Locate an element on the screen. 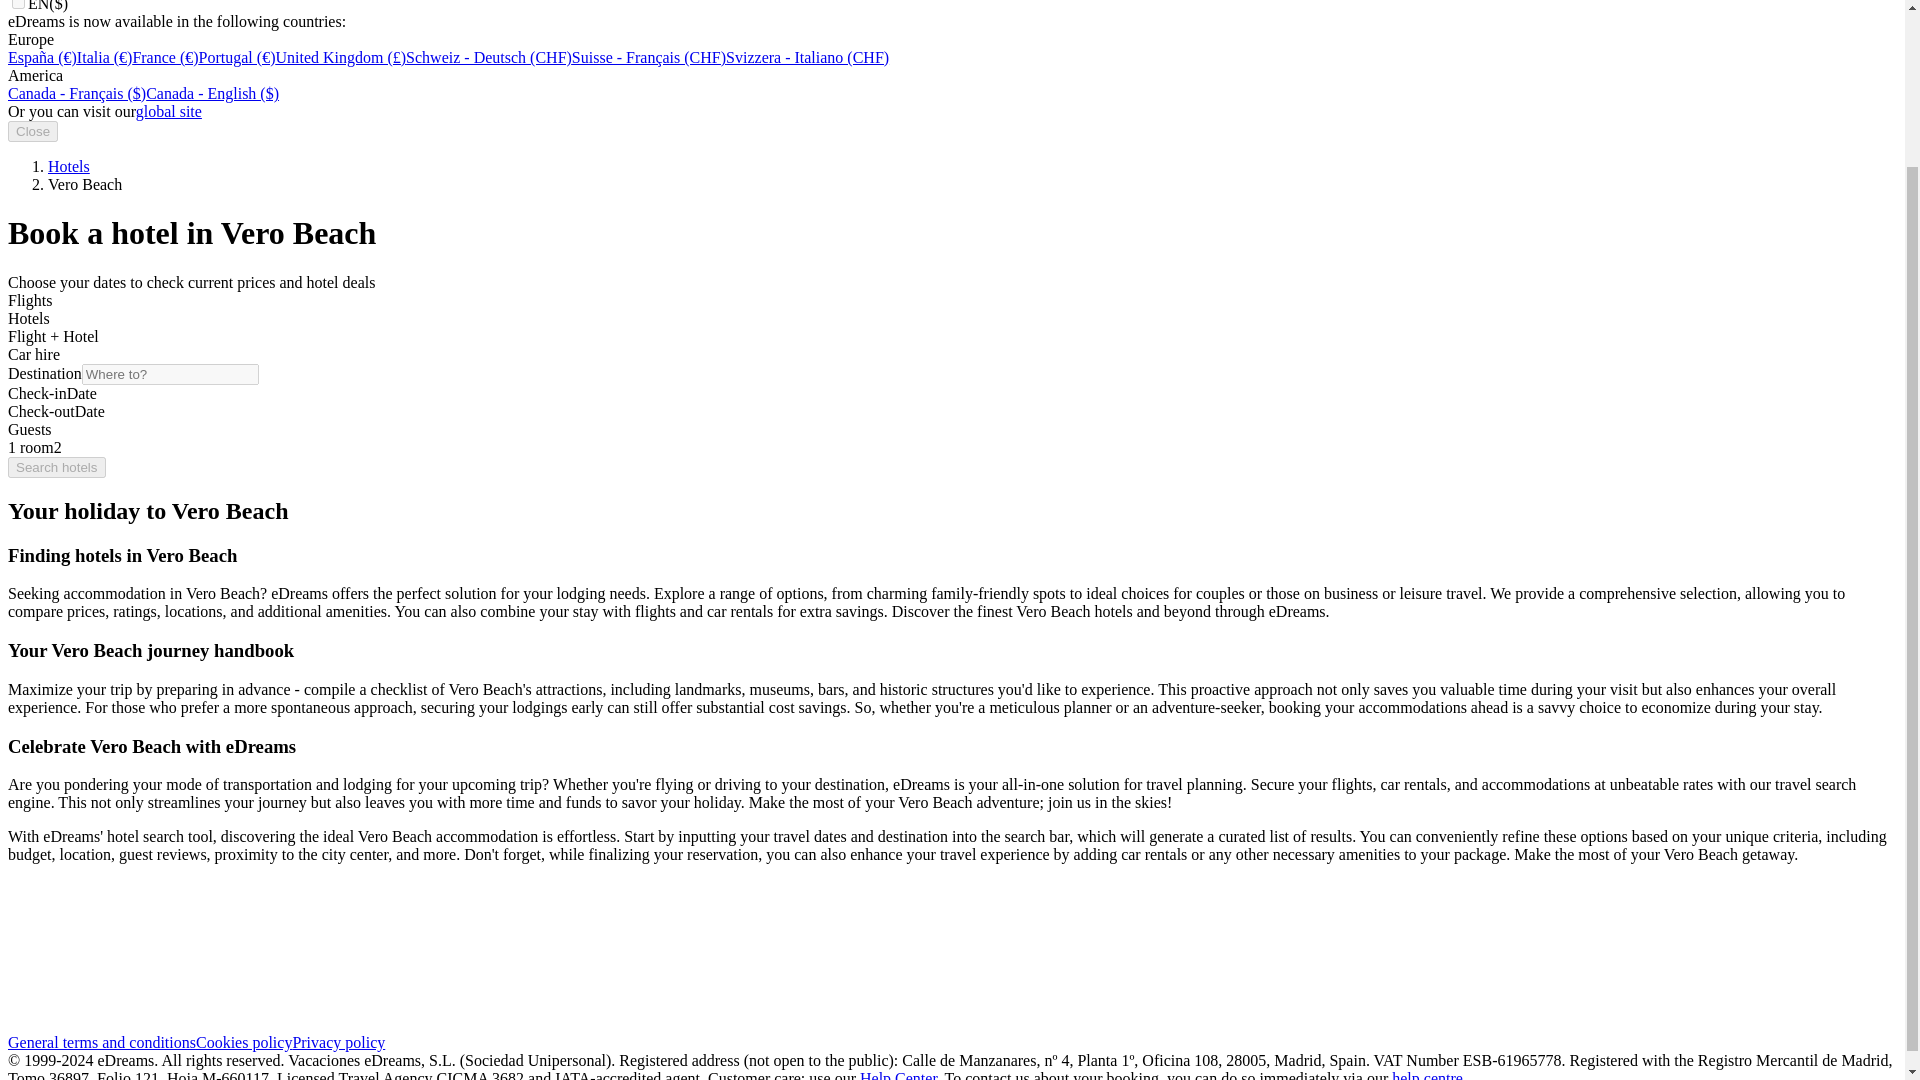 The image size is (1920, 1080). Hotels is located at coordinates (69, 166).